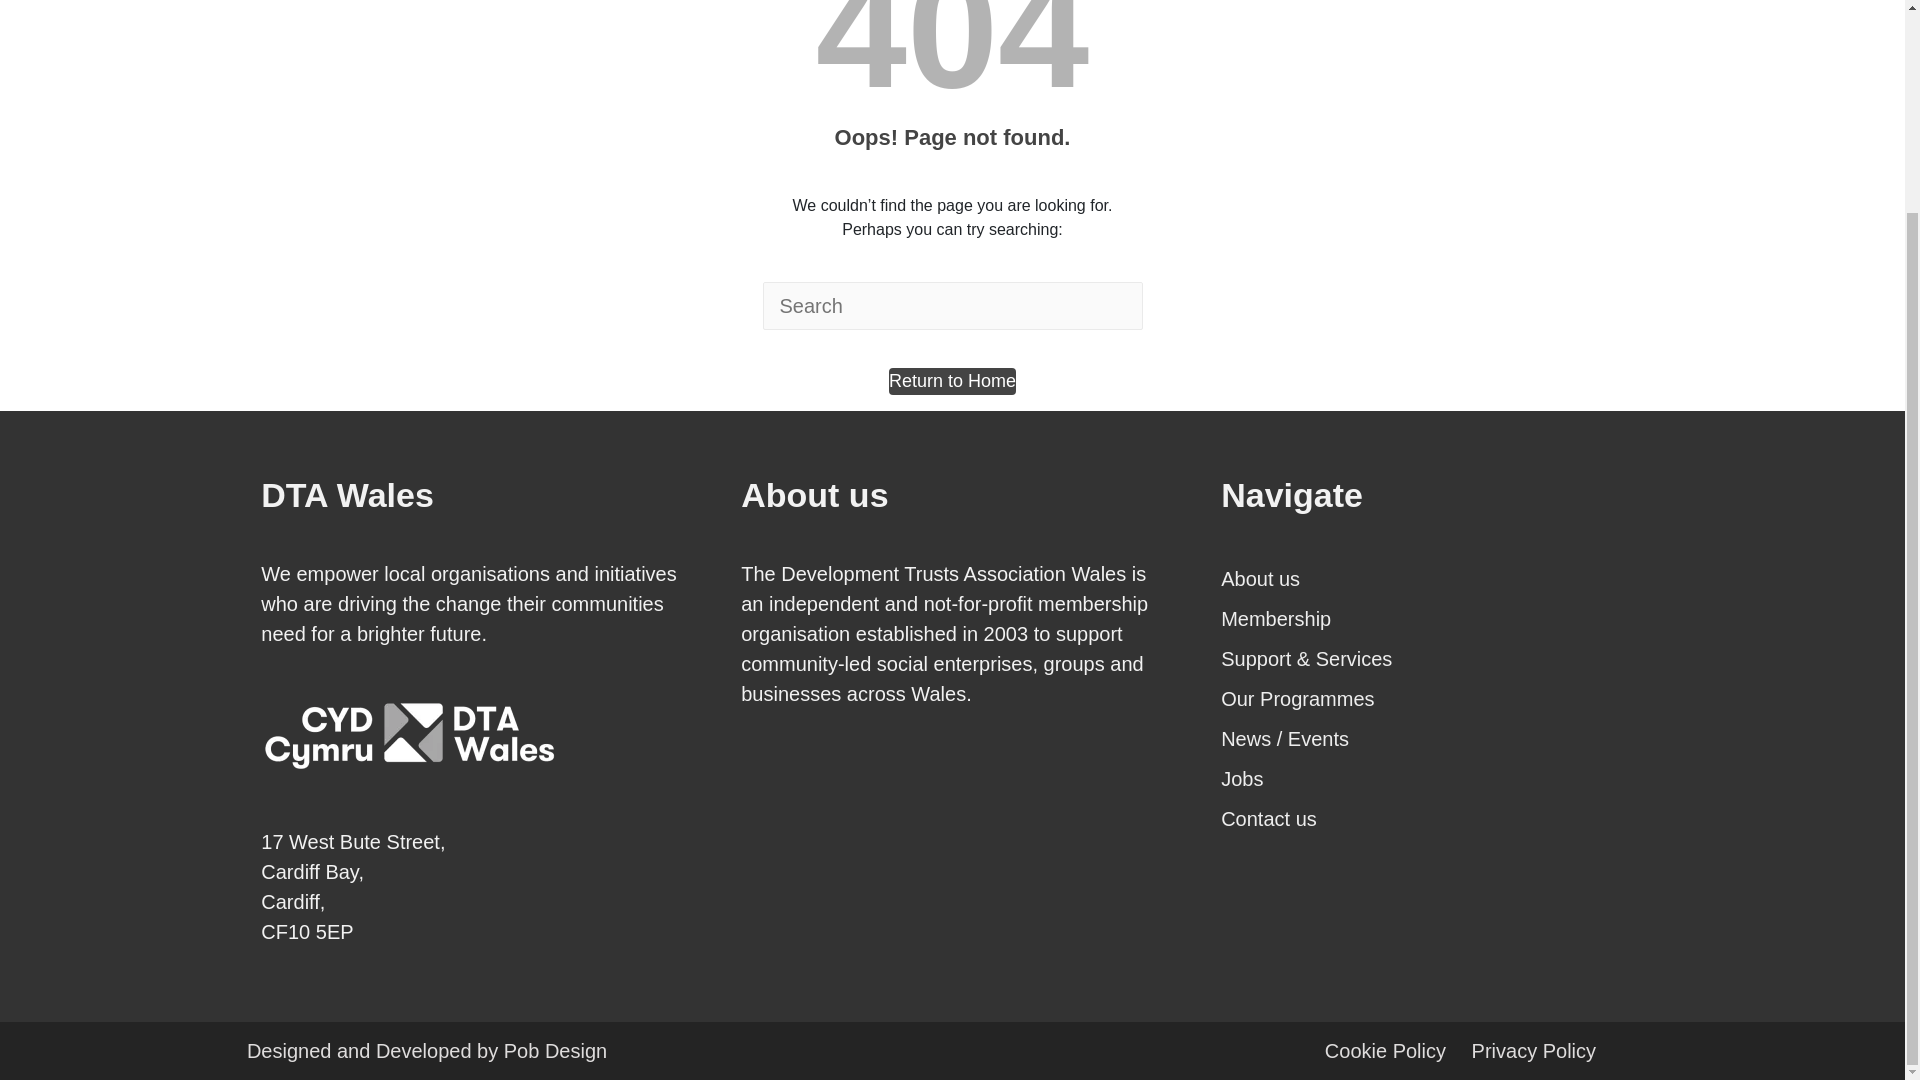  Describe the element at coordinates (554, 1050) in the screenshot. I see `Pob Design` at that location.